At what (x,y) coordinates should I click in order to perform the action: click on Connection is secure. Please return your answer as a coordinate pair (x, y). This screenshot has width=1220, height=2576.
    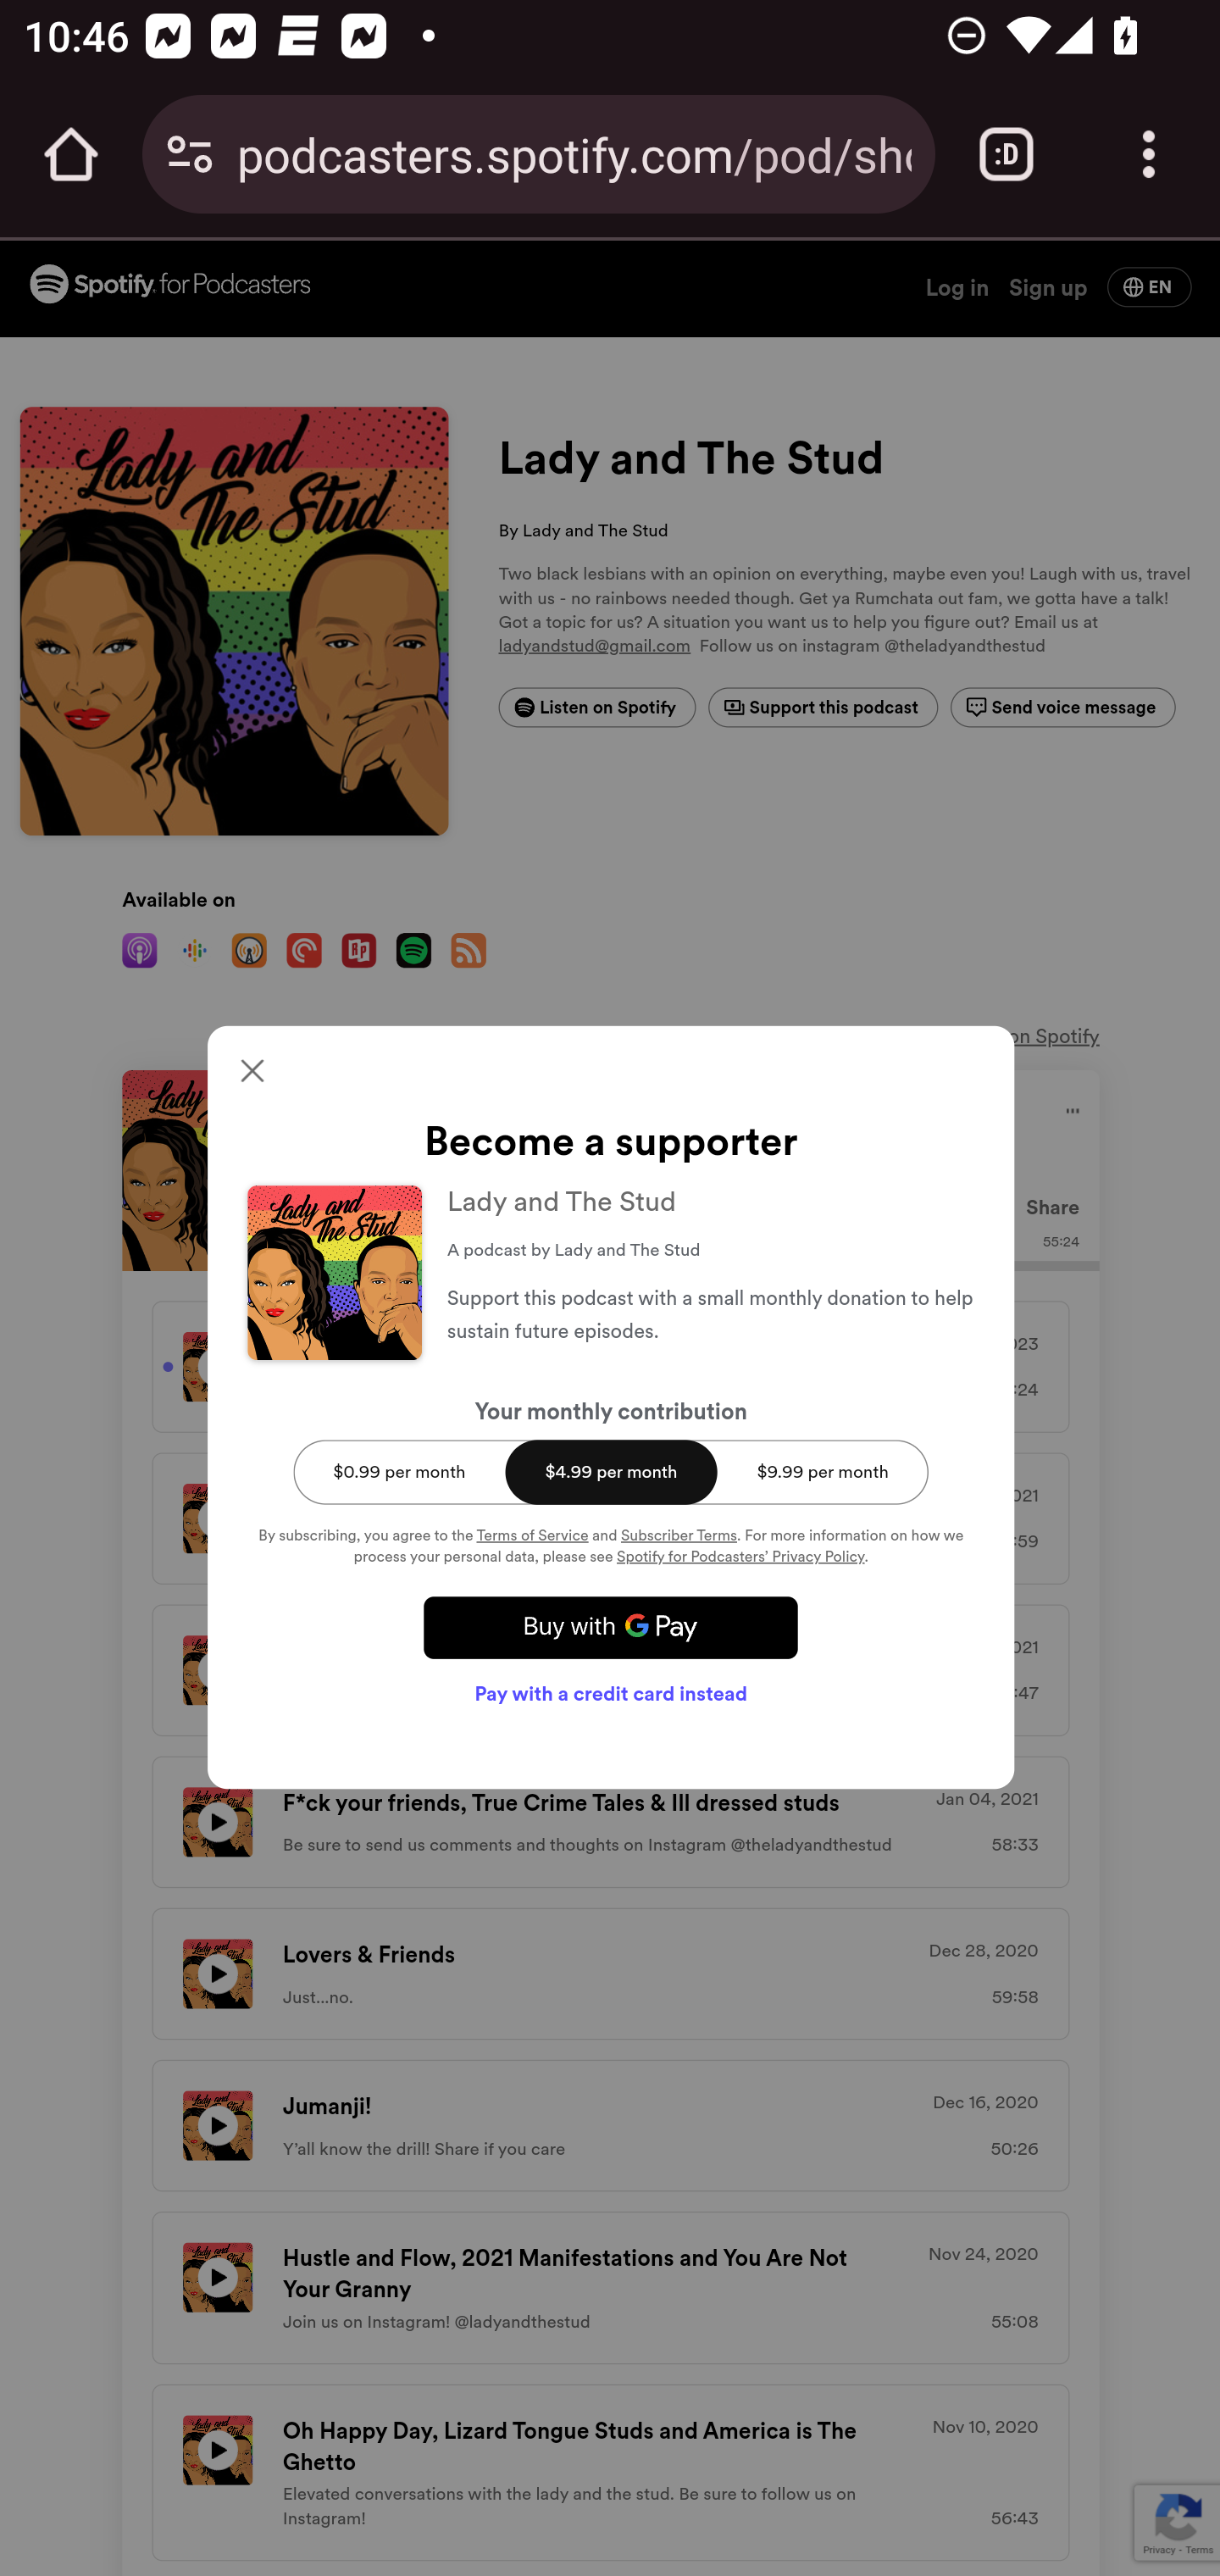
    Looking at the image, I should click on (190, 154).